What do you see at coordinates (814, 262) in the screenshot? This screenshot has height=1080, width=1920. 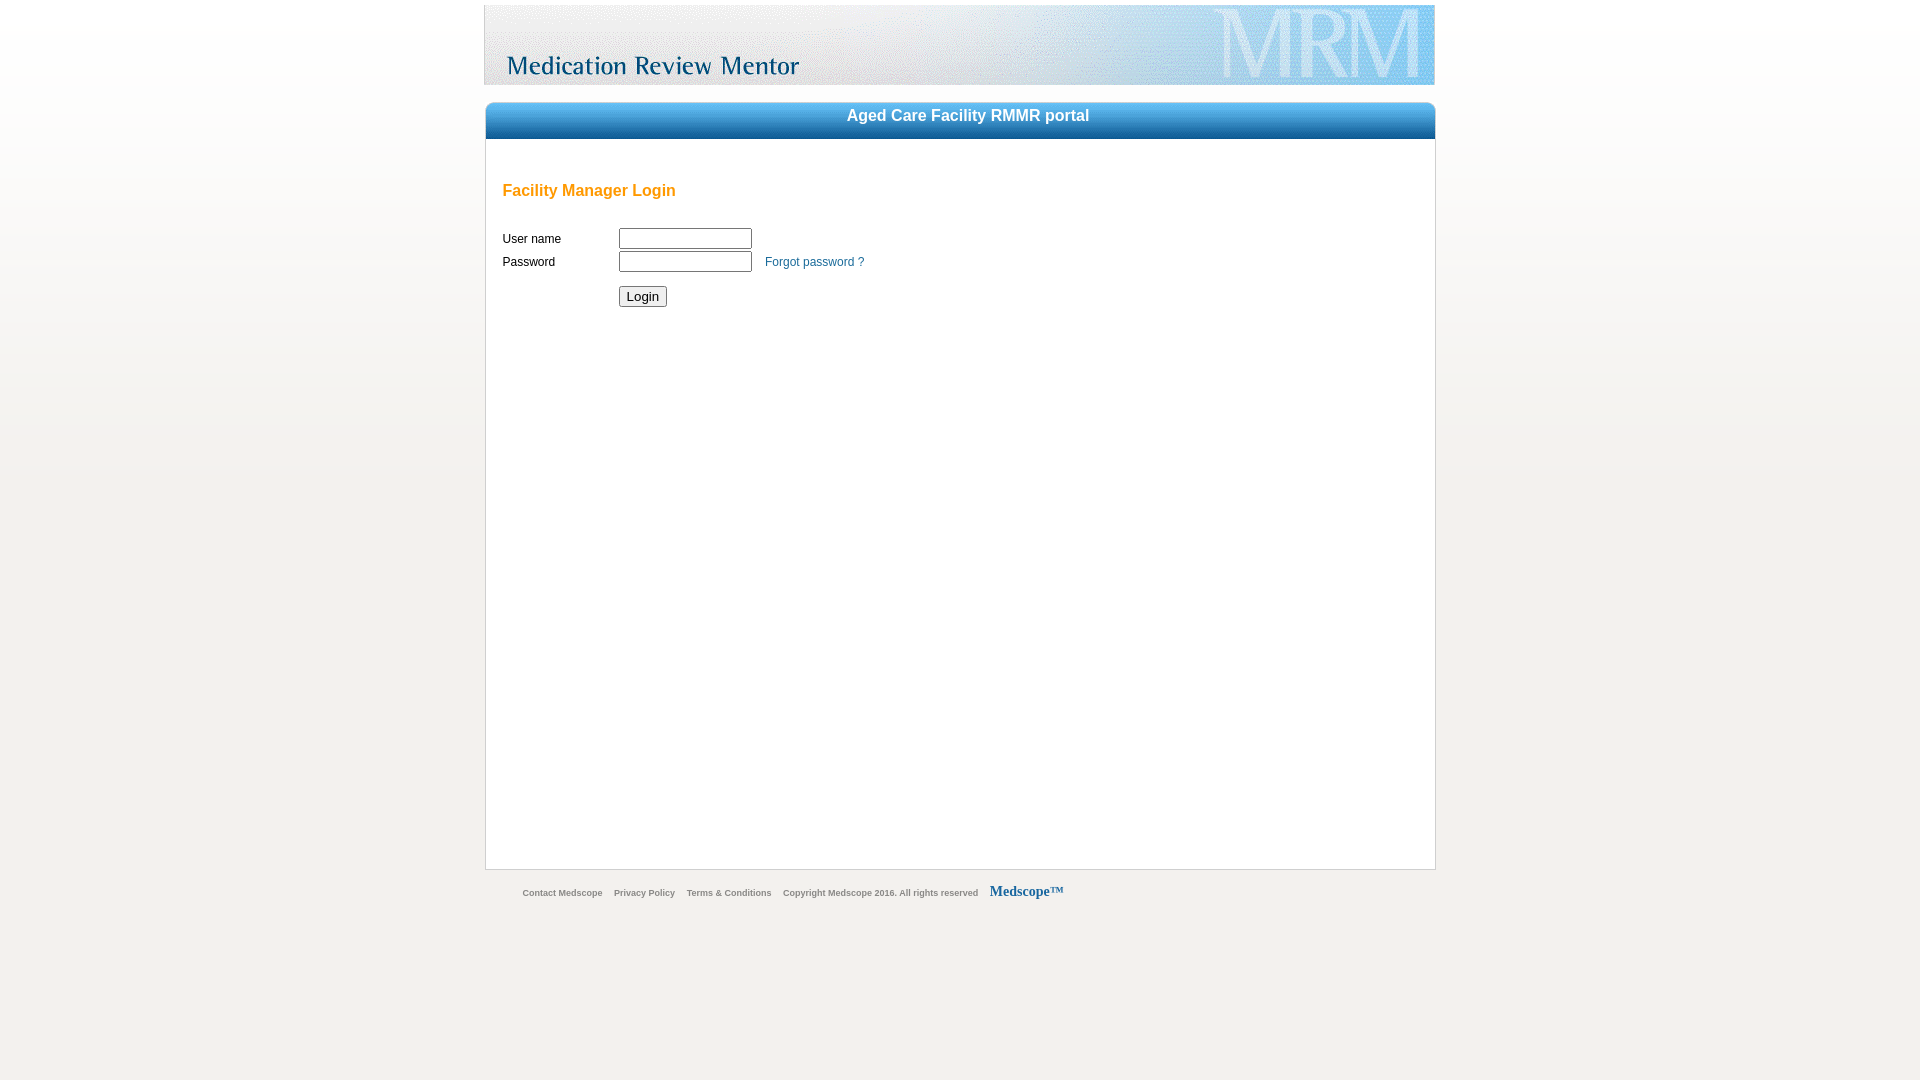 I see `Forgot password ?` at bounding box center [814, 262].